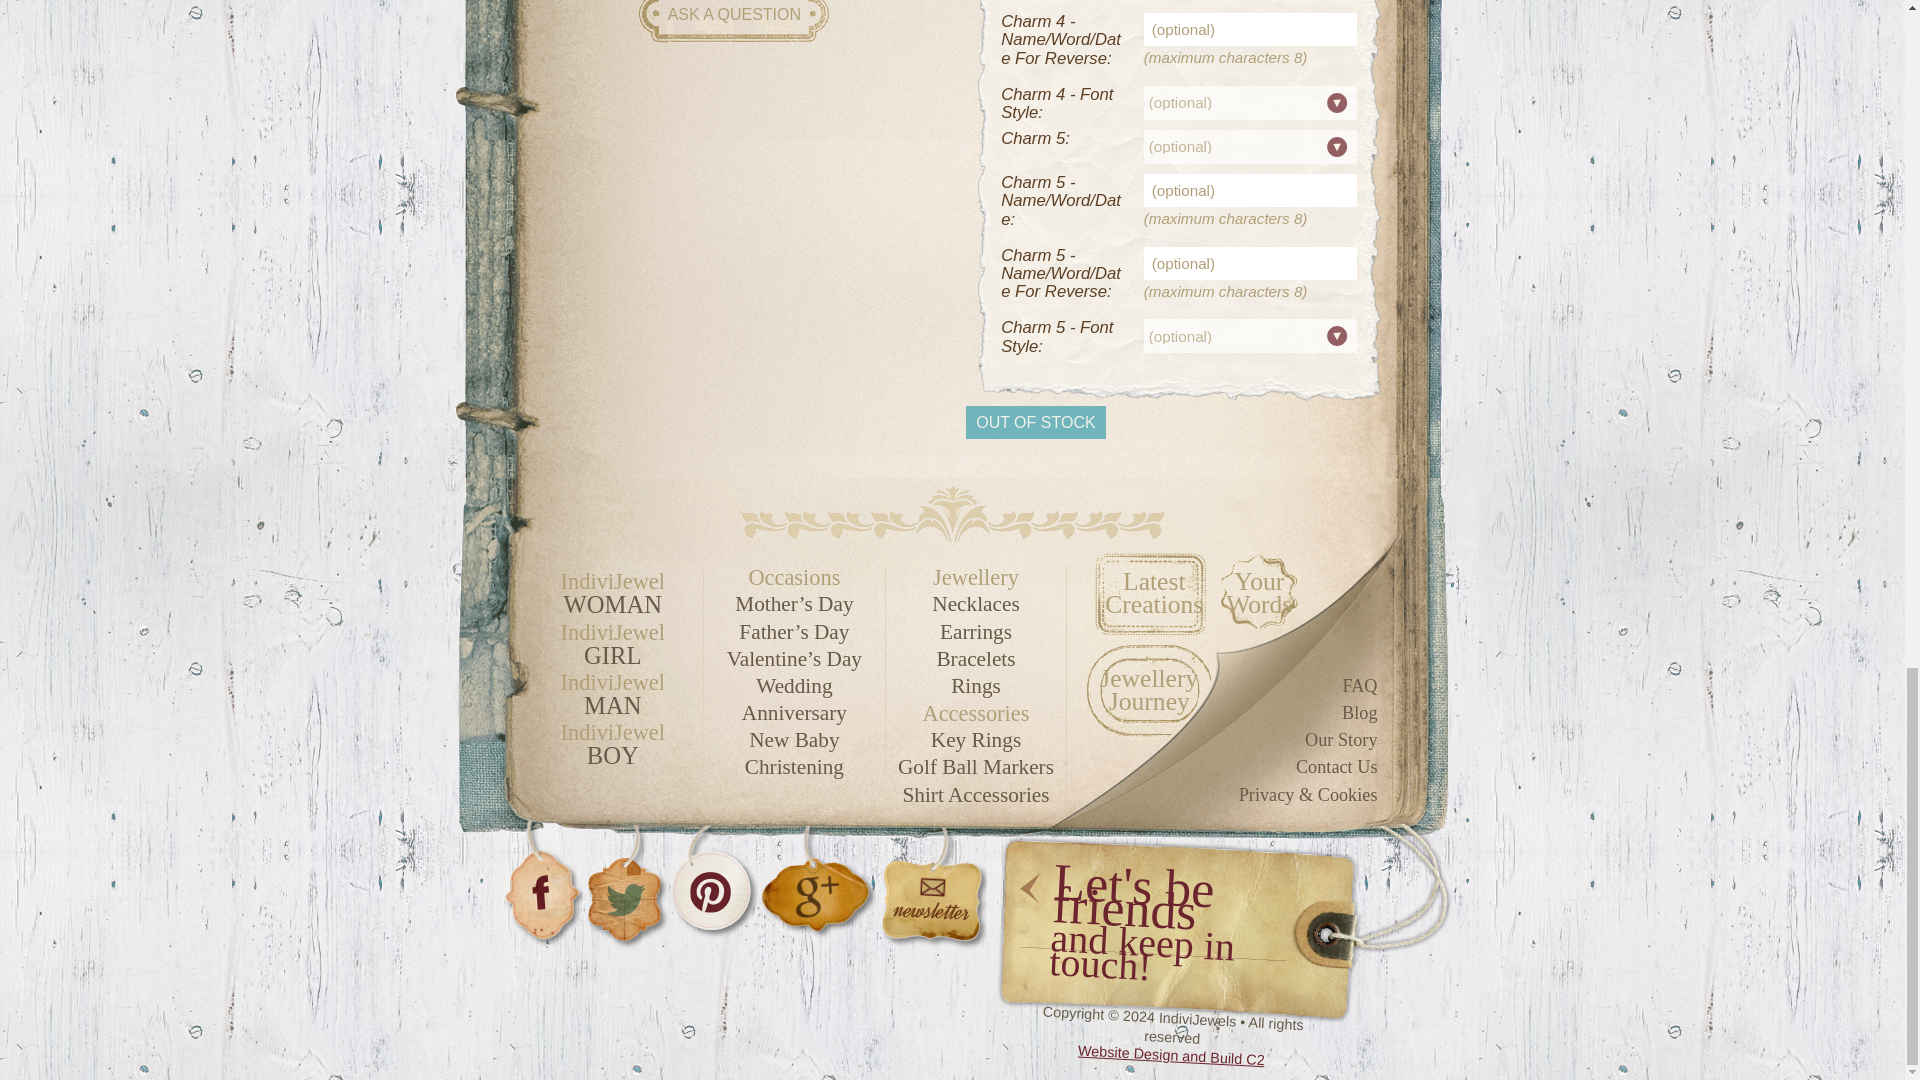 The height and width of the screenshot is (1080, 1920). Describe the element at coordinates (794, 740) in the screenshot. I see `New Baby` at that location.